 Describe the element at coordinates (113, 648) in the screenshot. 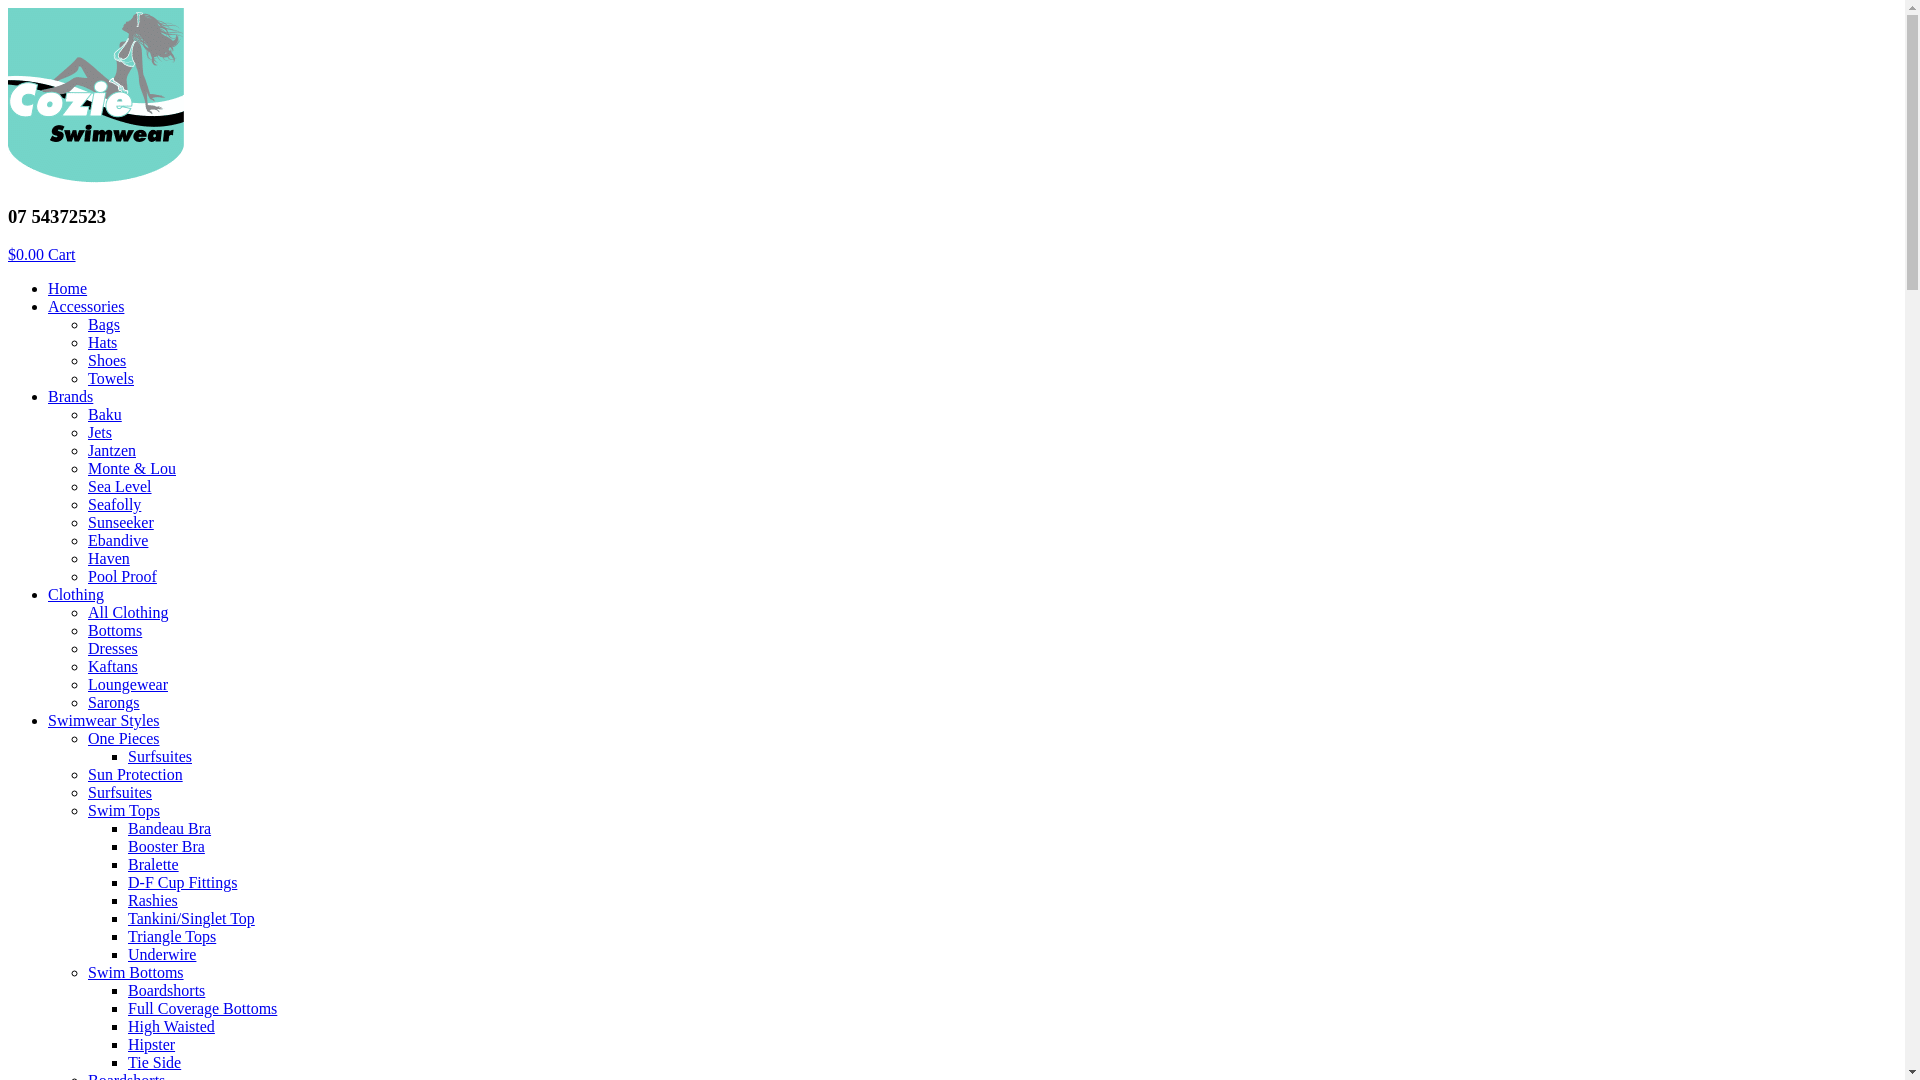

I see `Dresses` at that location.